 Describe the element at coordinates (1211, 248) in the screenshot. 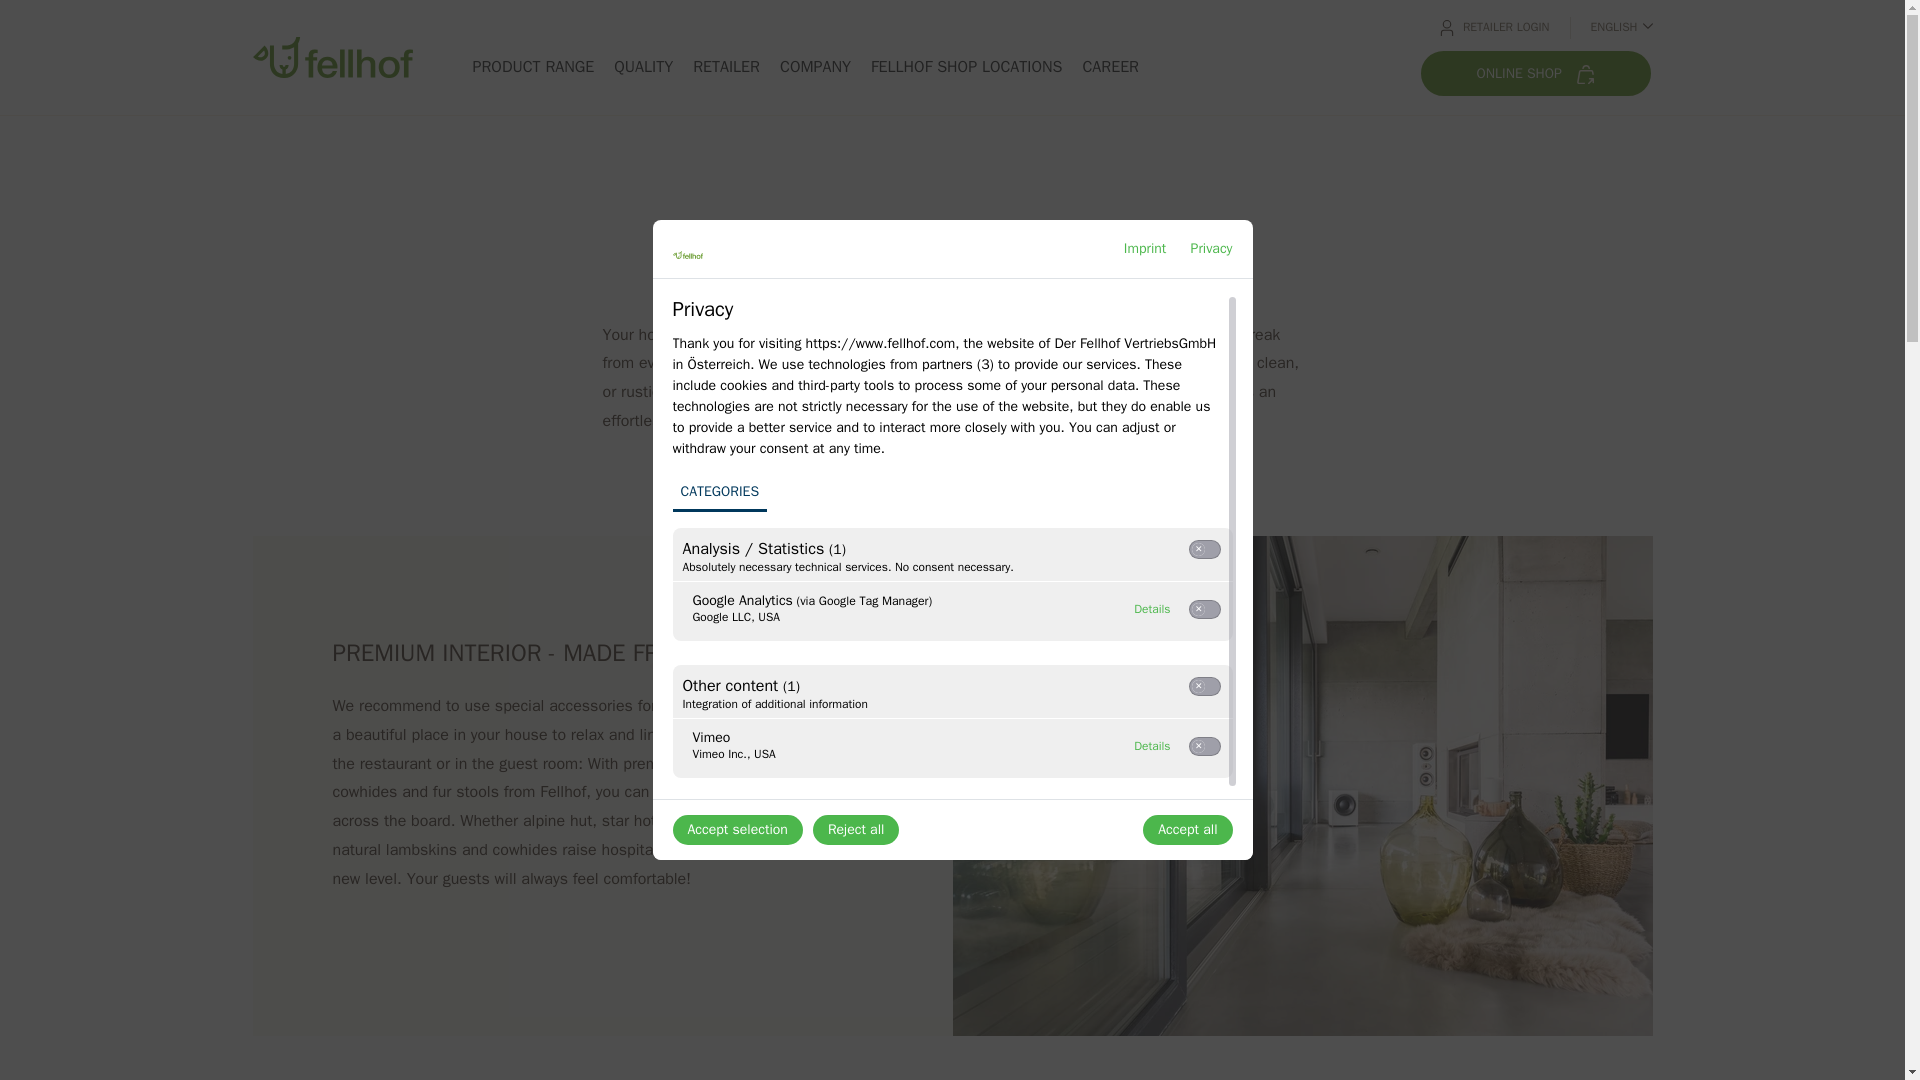

I see `FELLHOF SHOP LOCATIONS` at that location.